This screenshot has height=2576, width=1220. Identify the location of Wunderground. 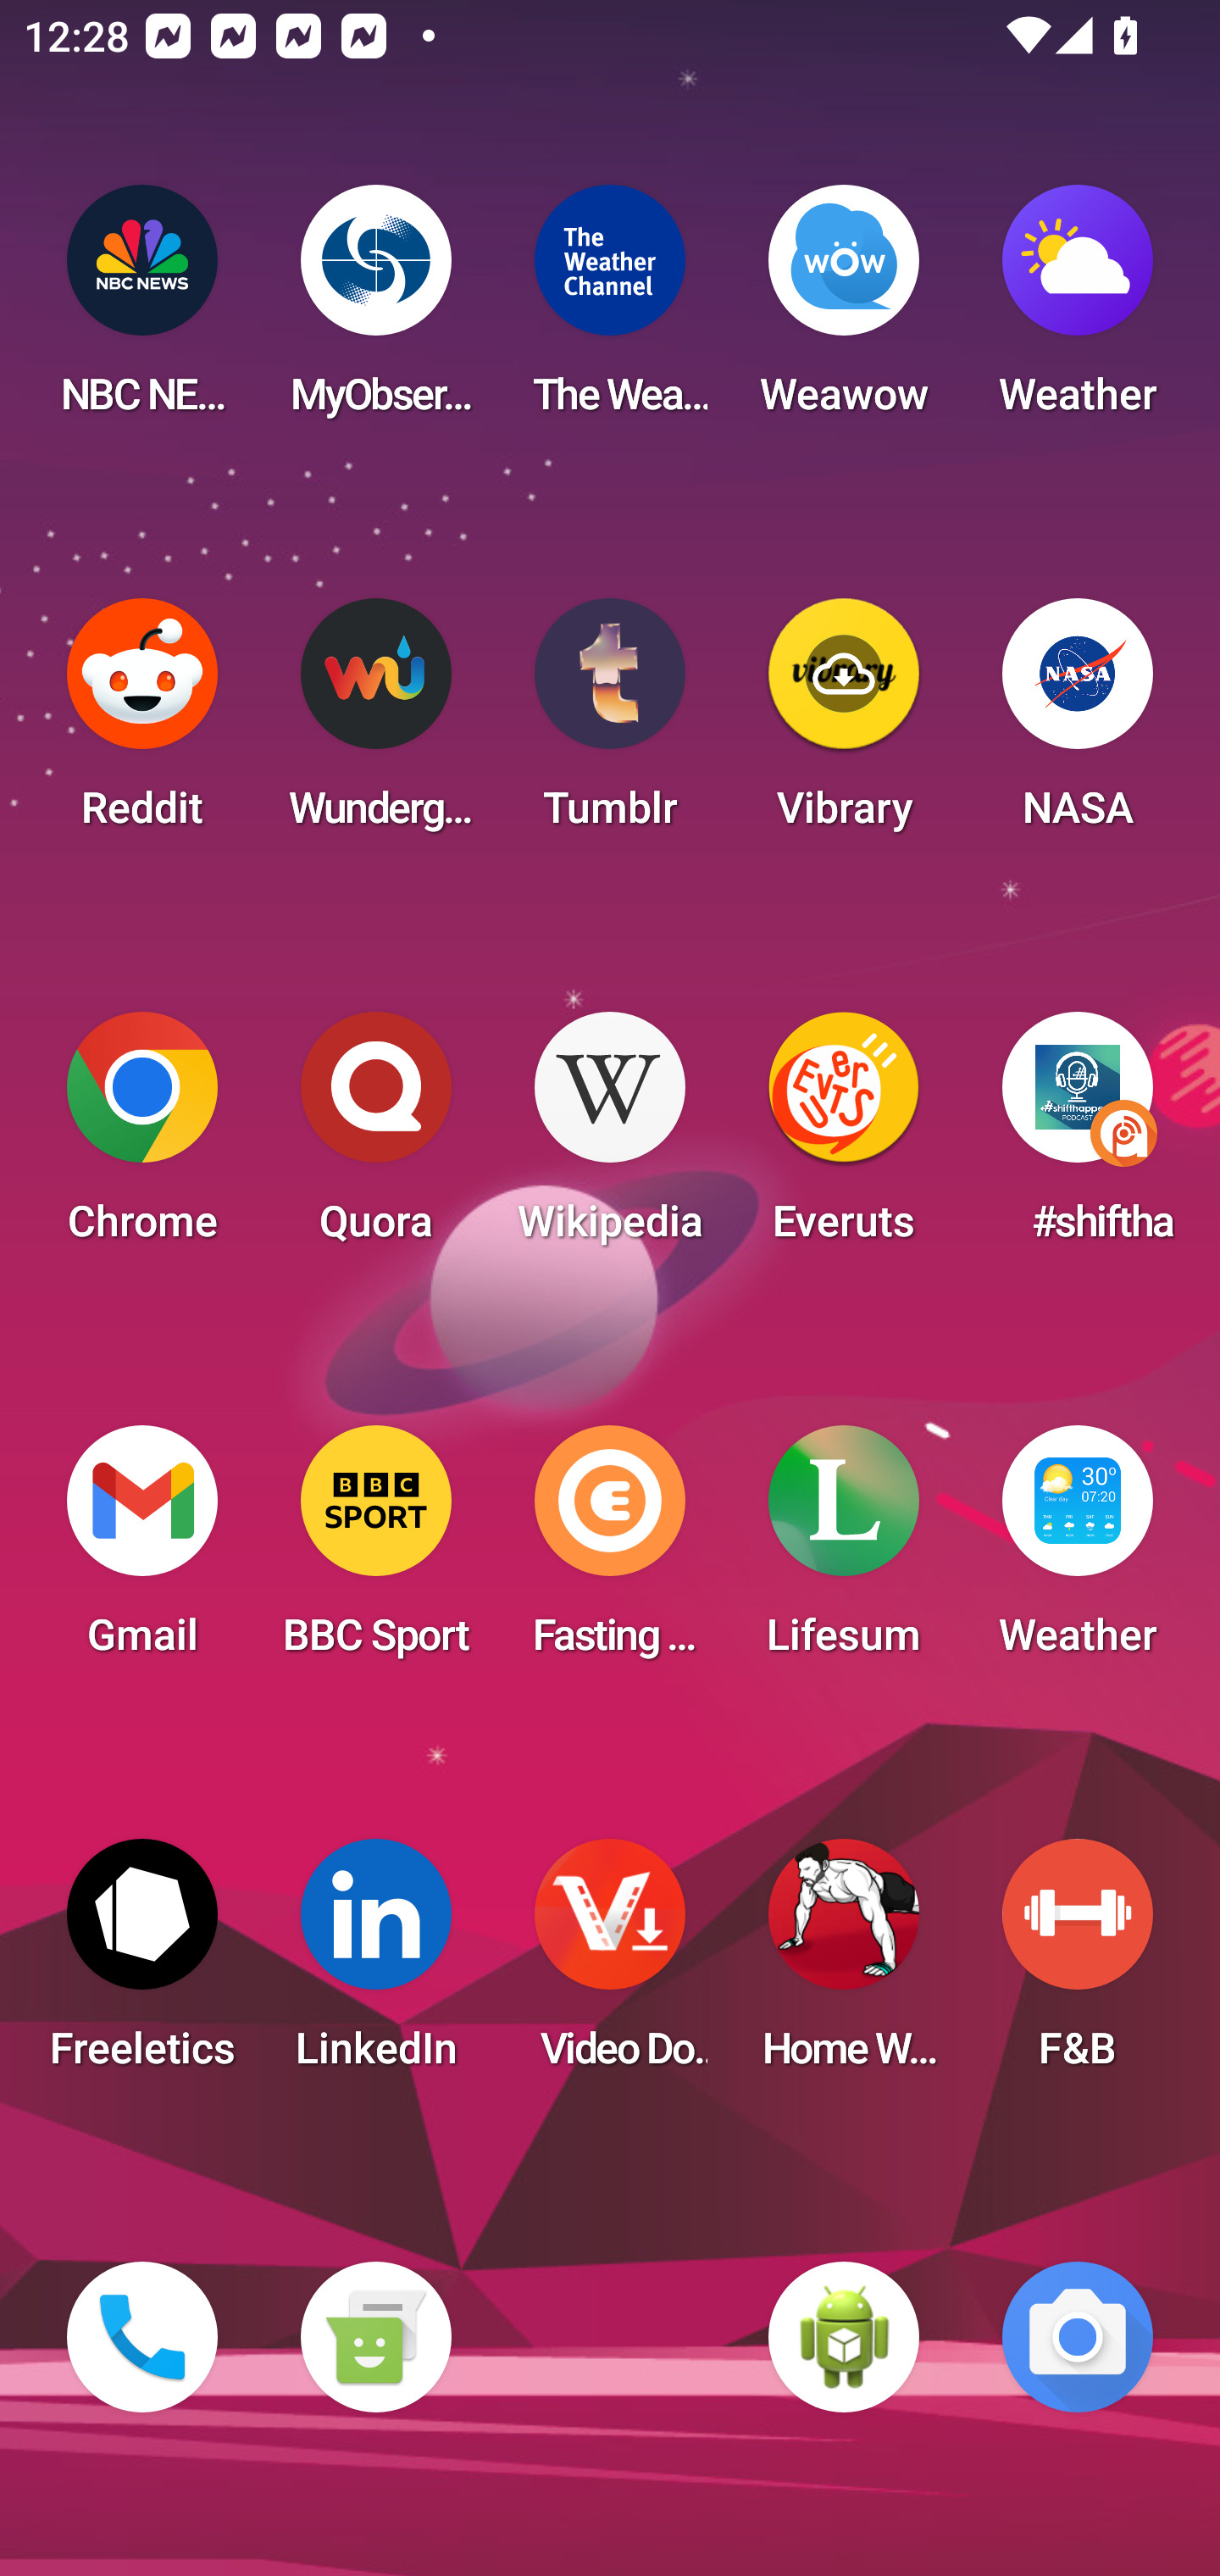
(375, 724).